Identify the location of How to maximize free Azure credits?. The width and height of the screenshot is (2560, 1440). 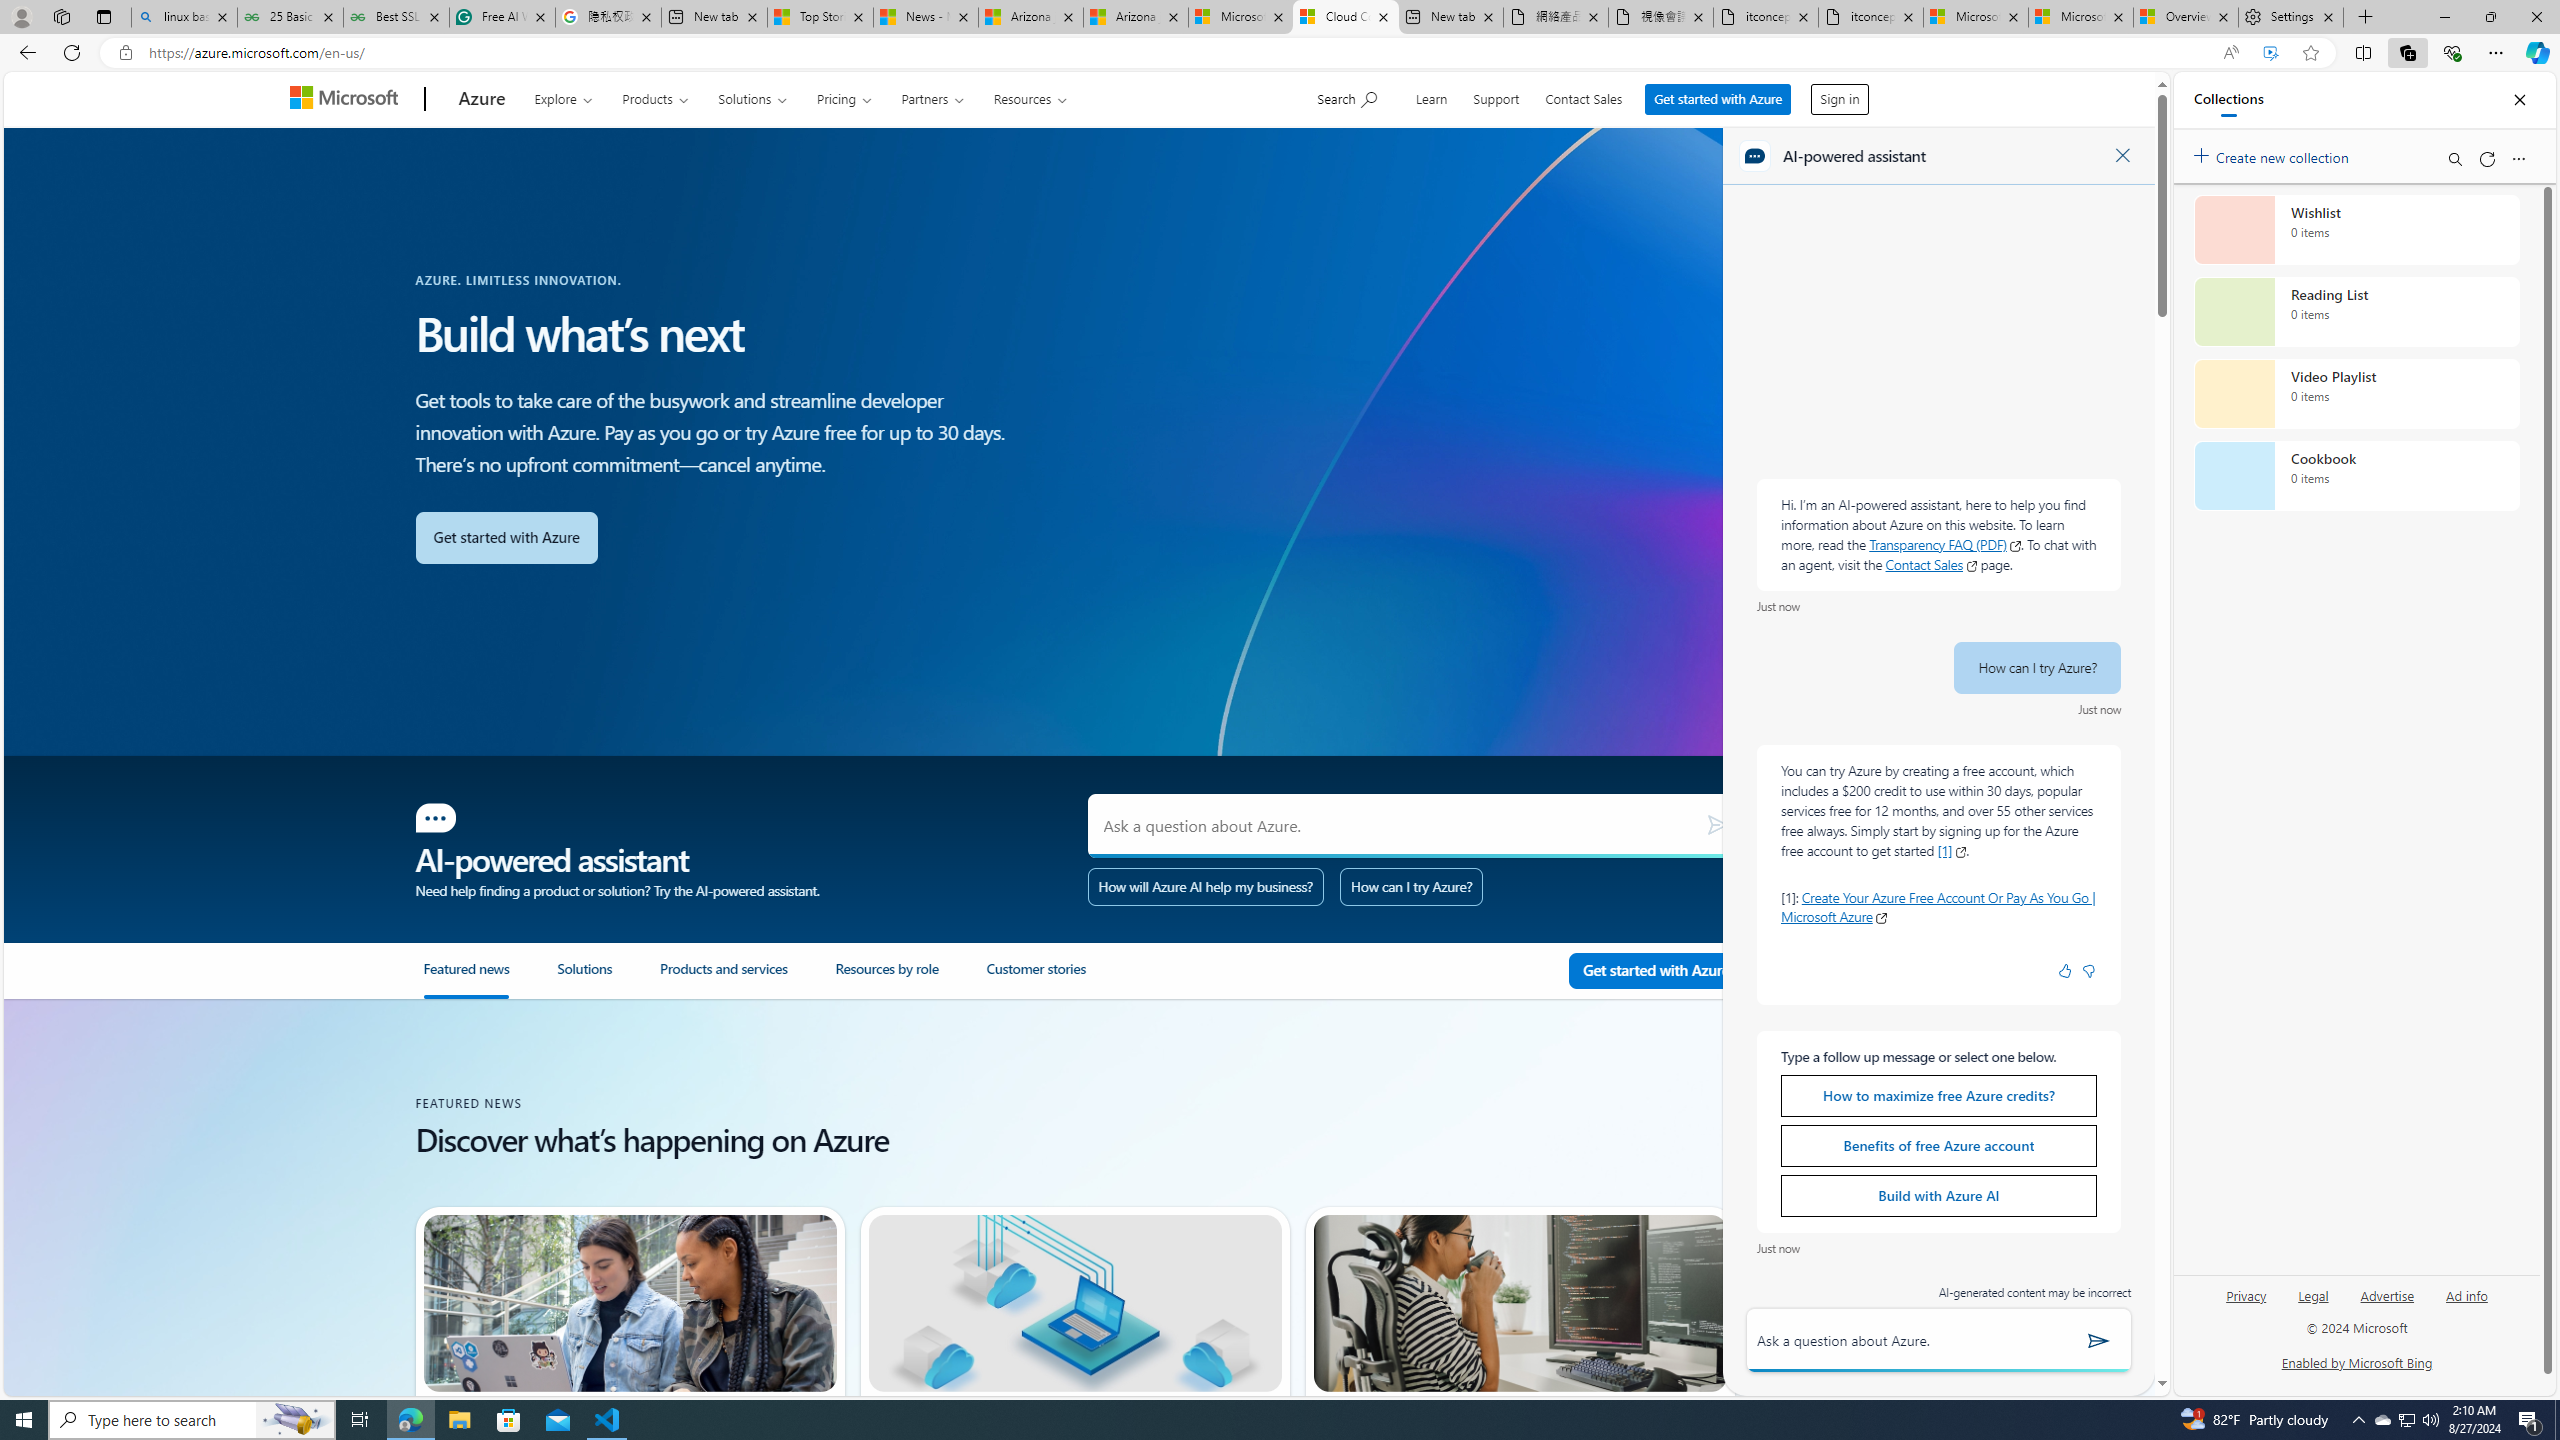
(1938, 1096).